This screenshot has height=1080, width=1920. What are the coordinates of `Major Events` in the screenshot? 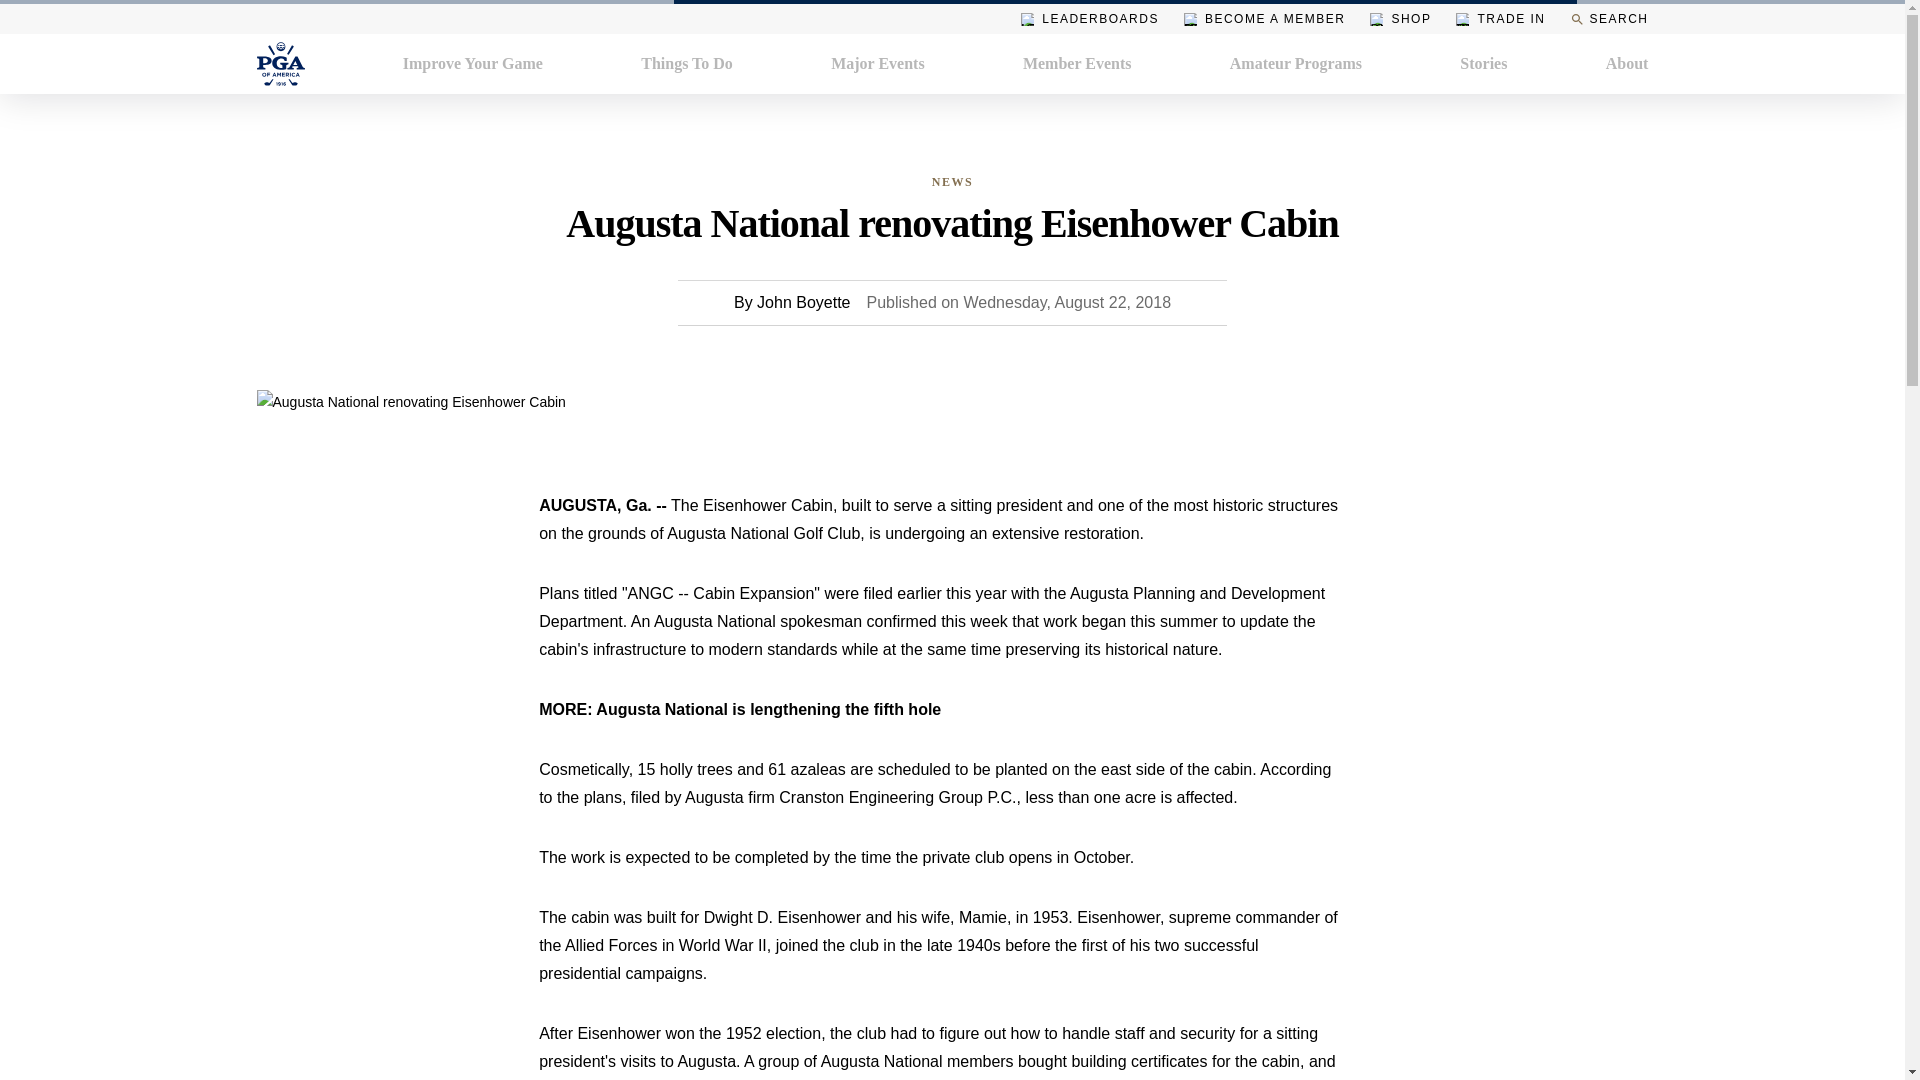 It's located at (877, 63).